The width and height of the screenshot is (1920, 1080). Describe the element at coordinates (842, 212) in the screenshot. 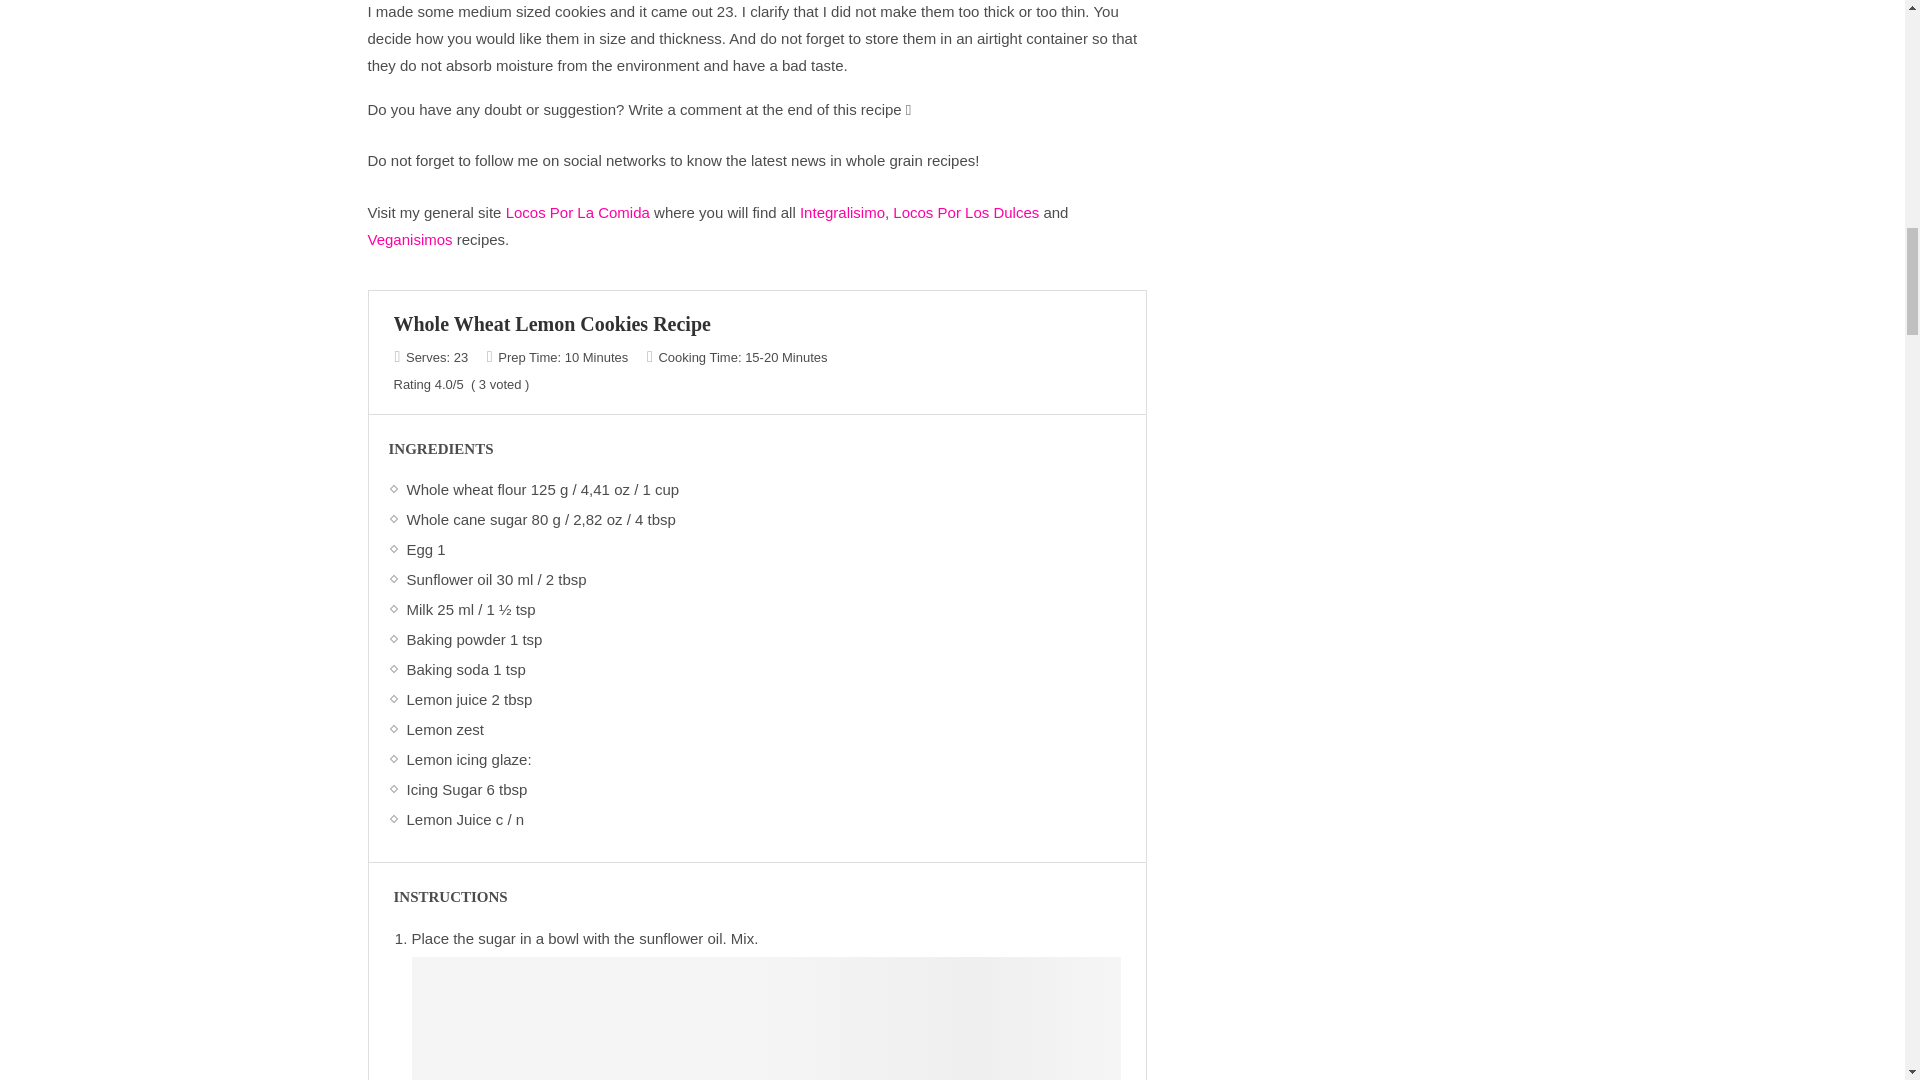

I see `Integralisimo` at that location.